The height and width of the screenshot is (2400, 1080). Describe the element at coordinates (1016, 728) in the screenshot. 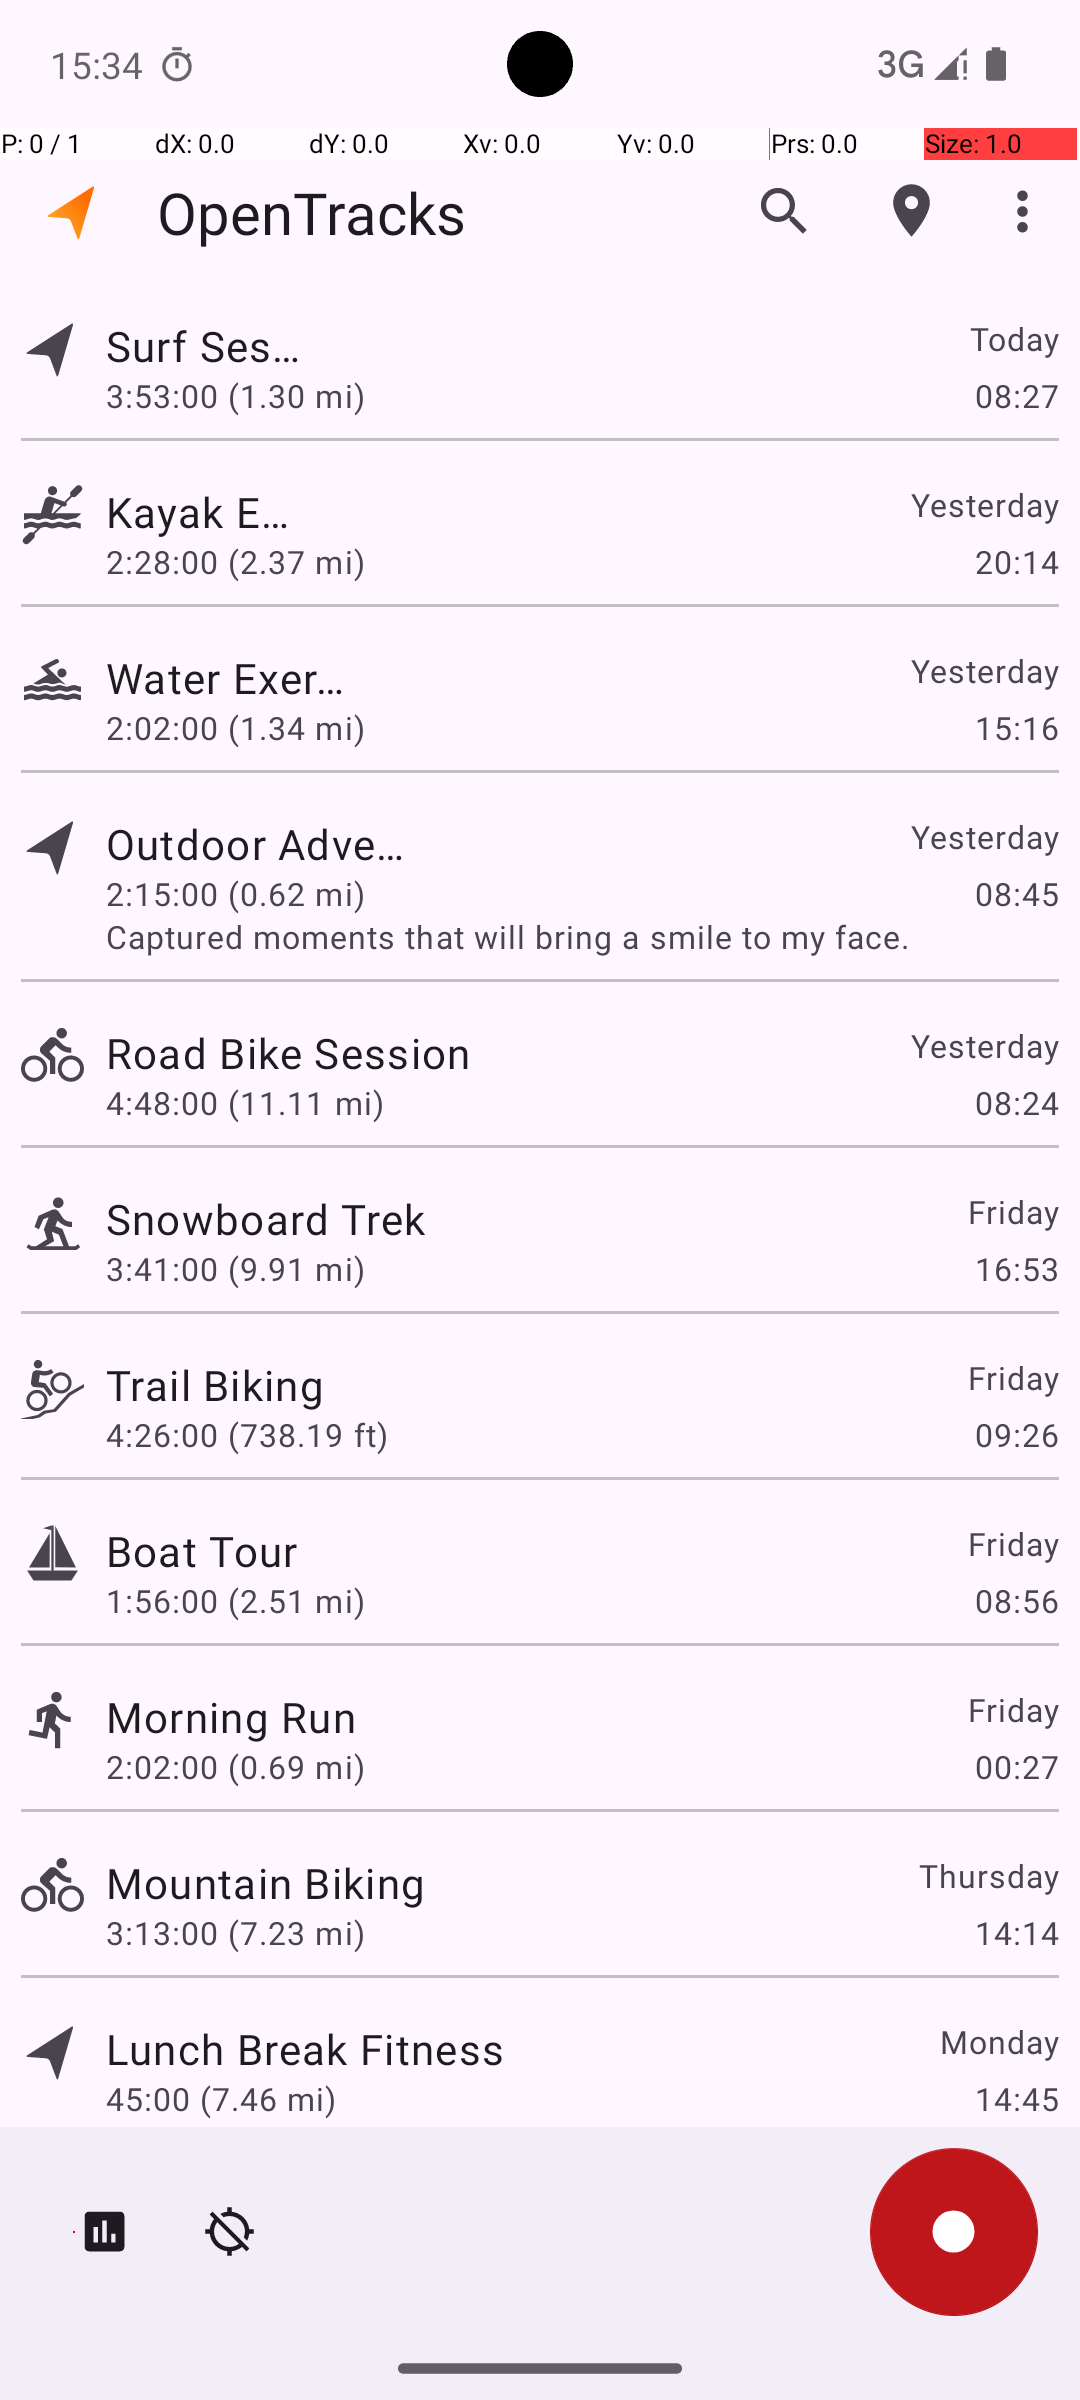

I see `15:16` at that location.